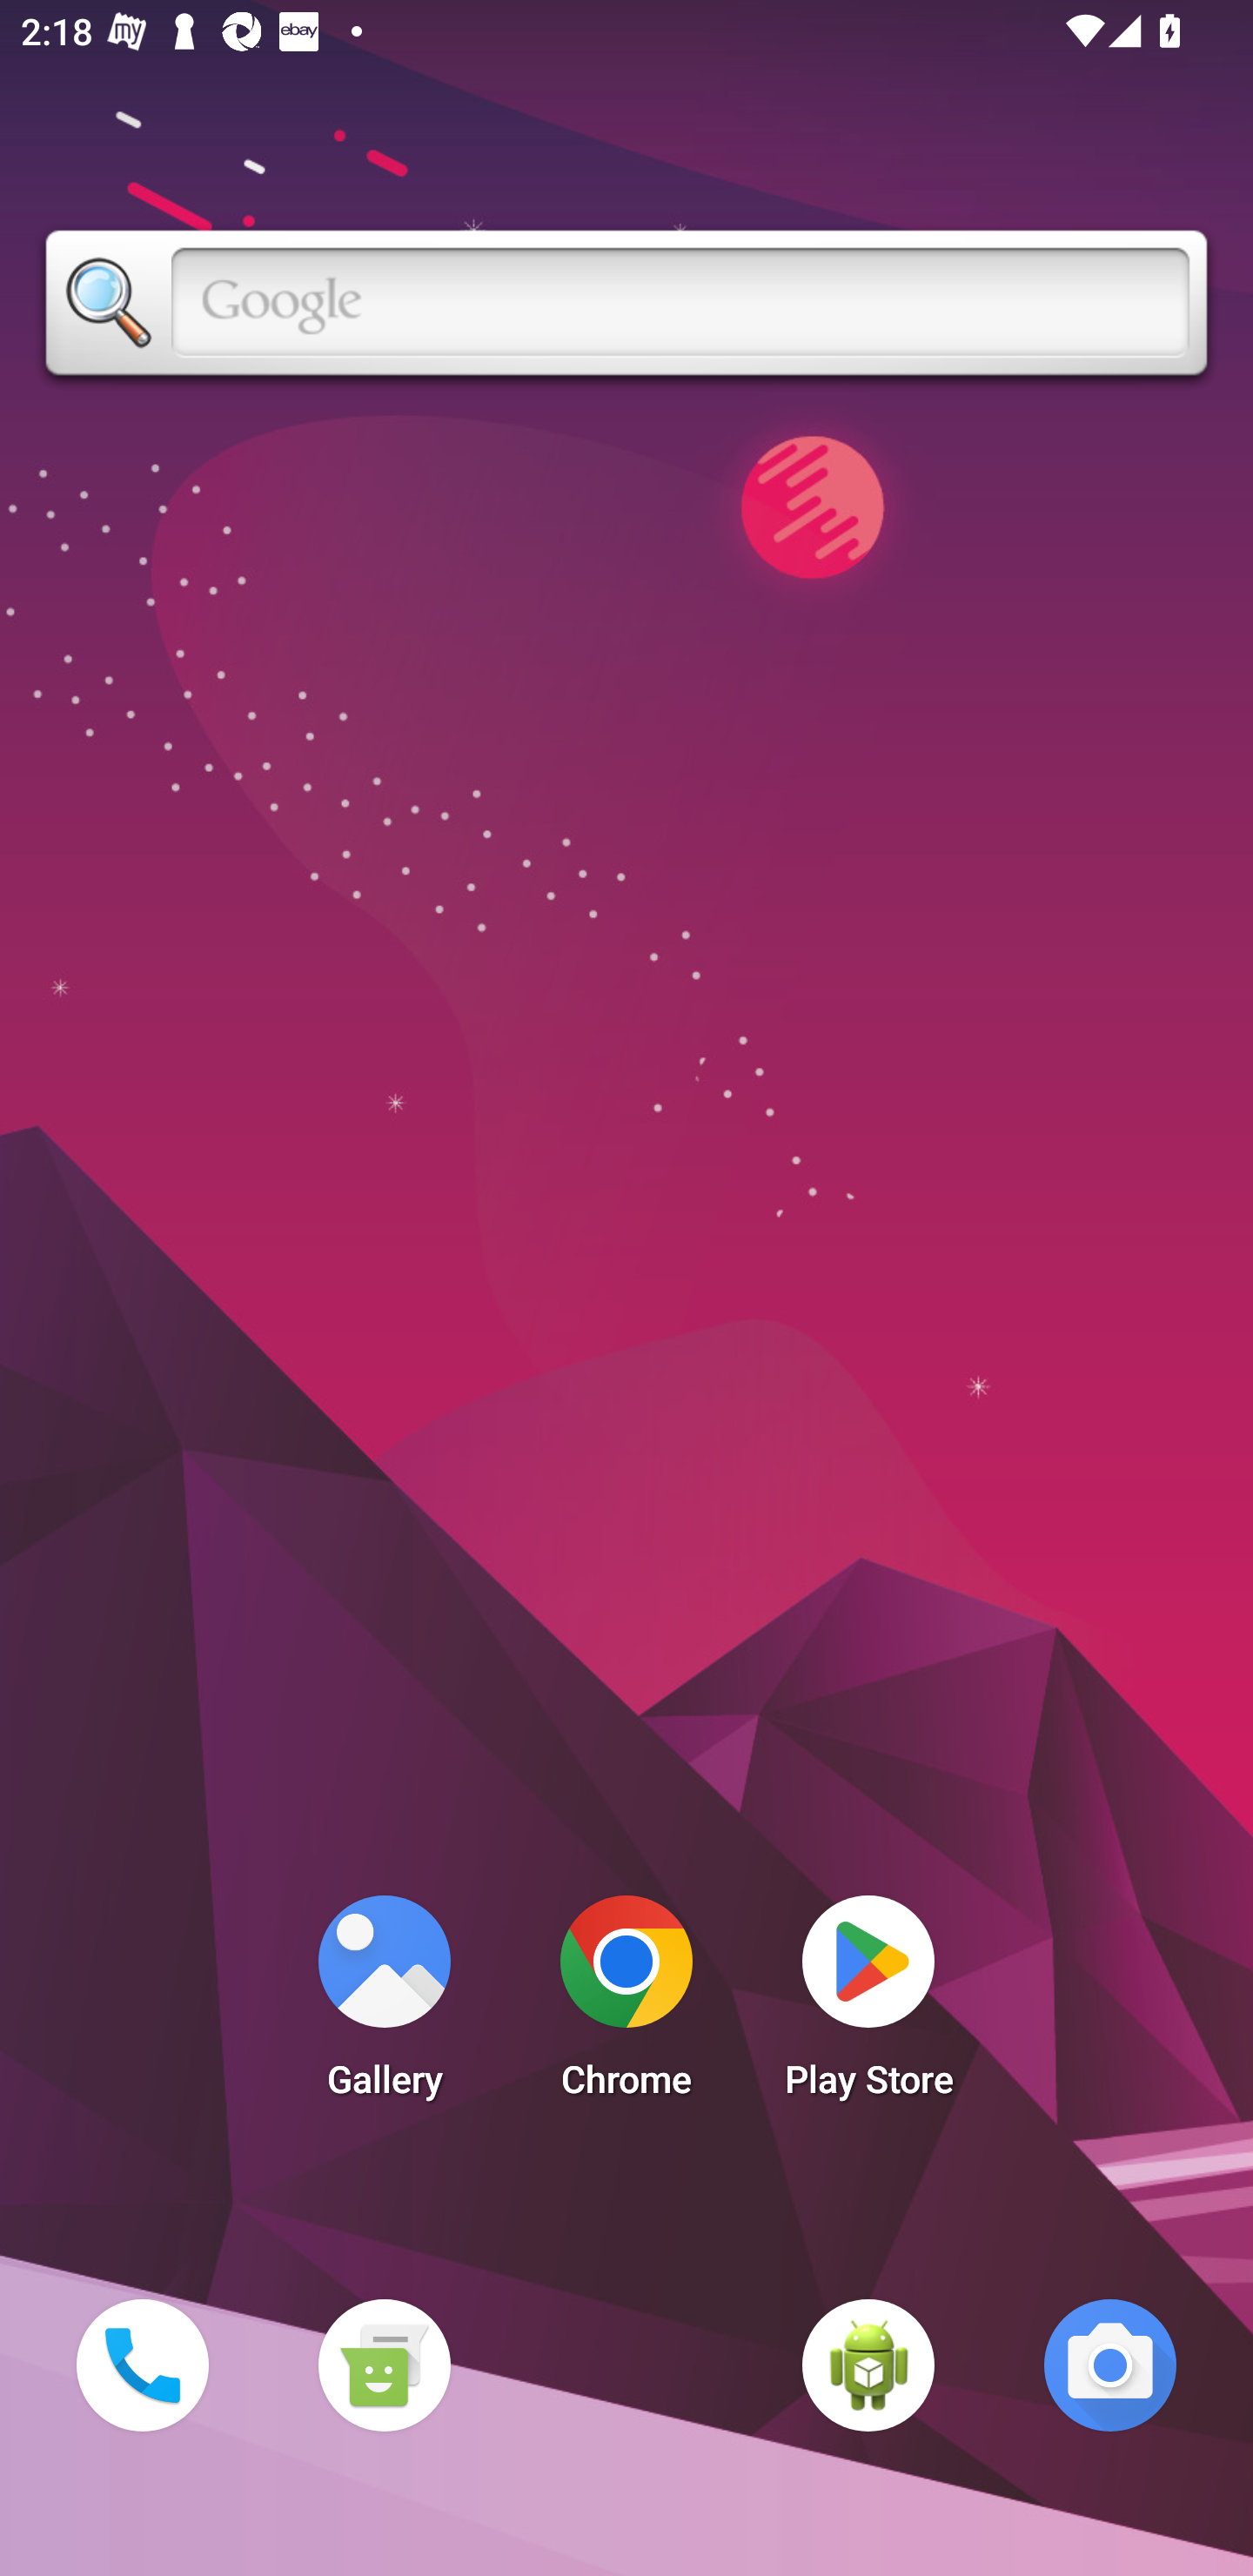  I want to click on Chrome, so click(626, 2005).